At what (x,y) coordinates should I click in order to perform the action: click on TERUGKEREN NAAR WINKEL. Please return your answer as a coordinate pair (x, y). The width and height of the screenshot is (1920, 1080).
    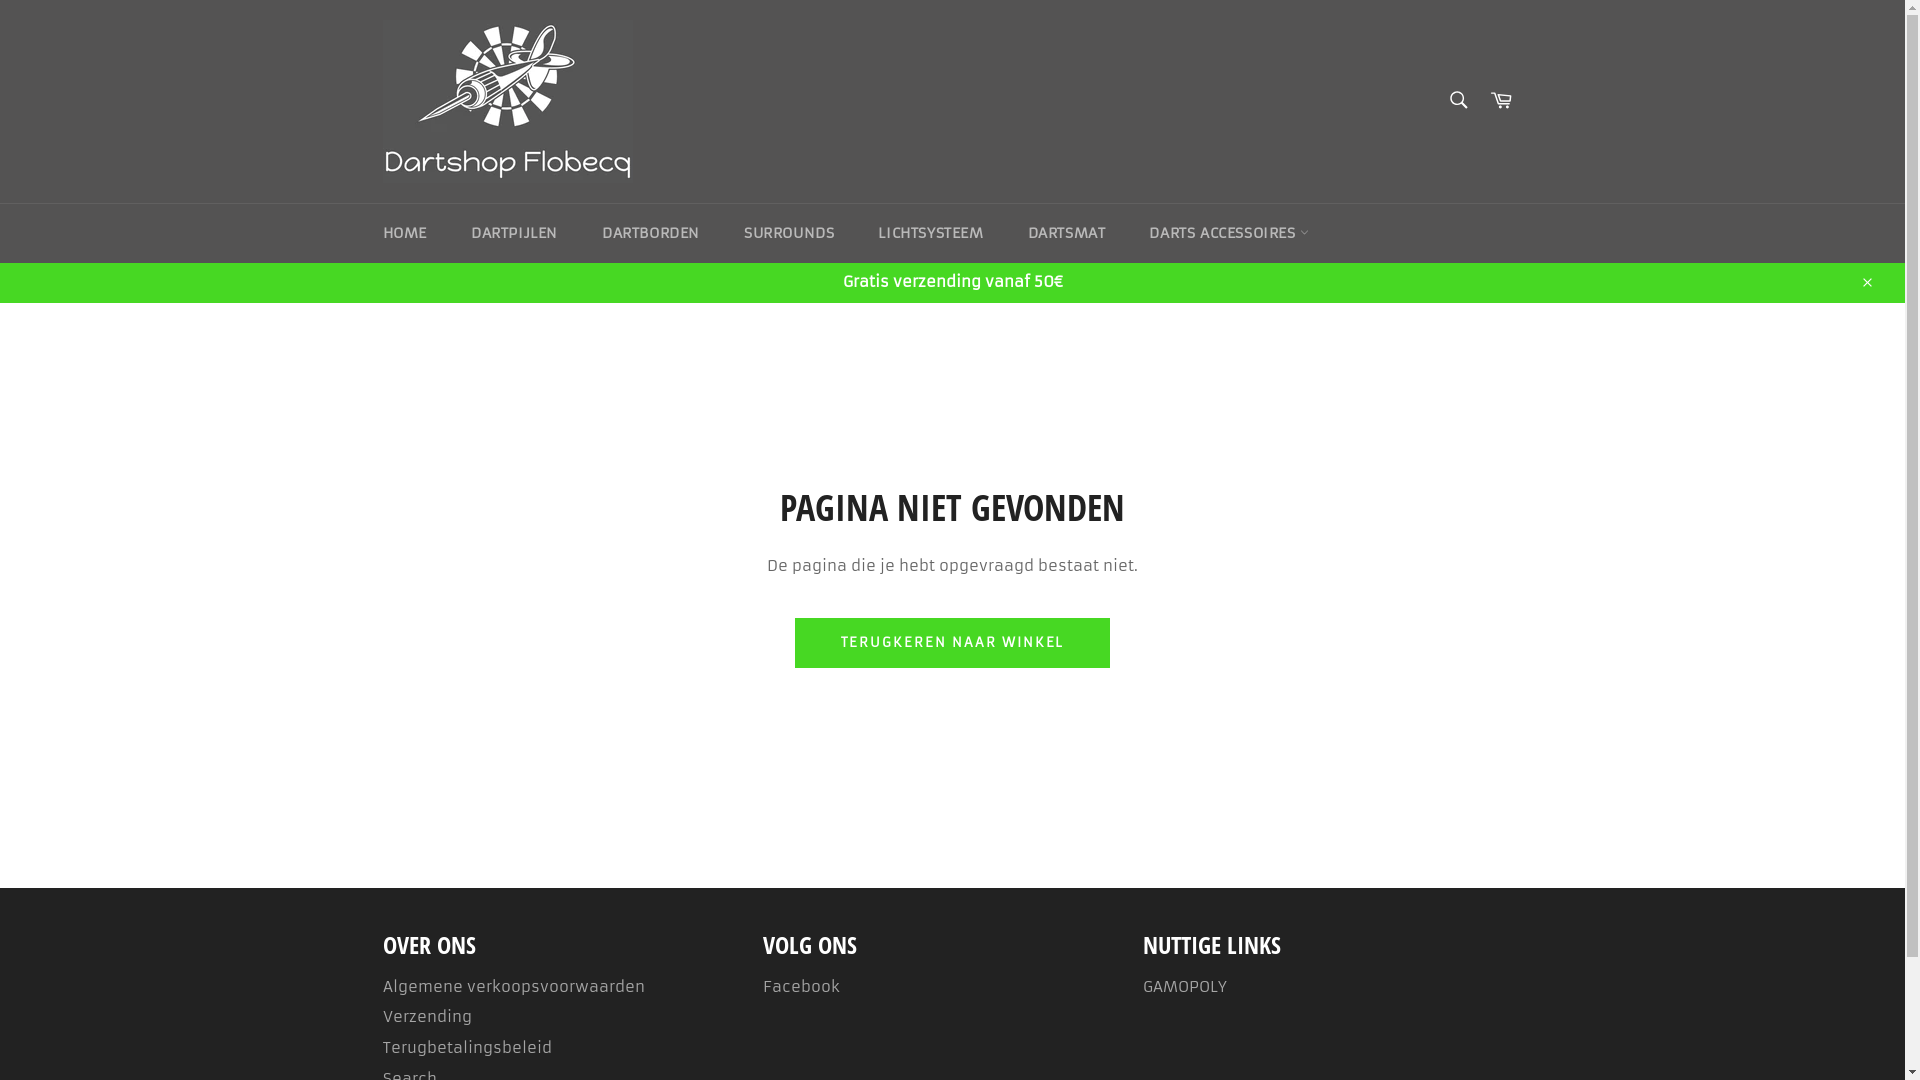
    Looking at the image, I should click on (953, 643).